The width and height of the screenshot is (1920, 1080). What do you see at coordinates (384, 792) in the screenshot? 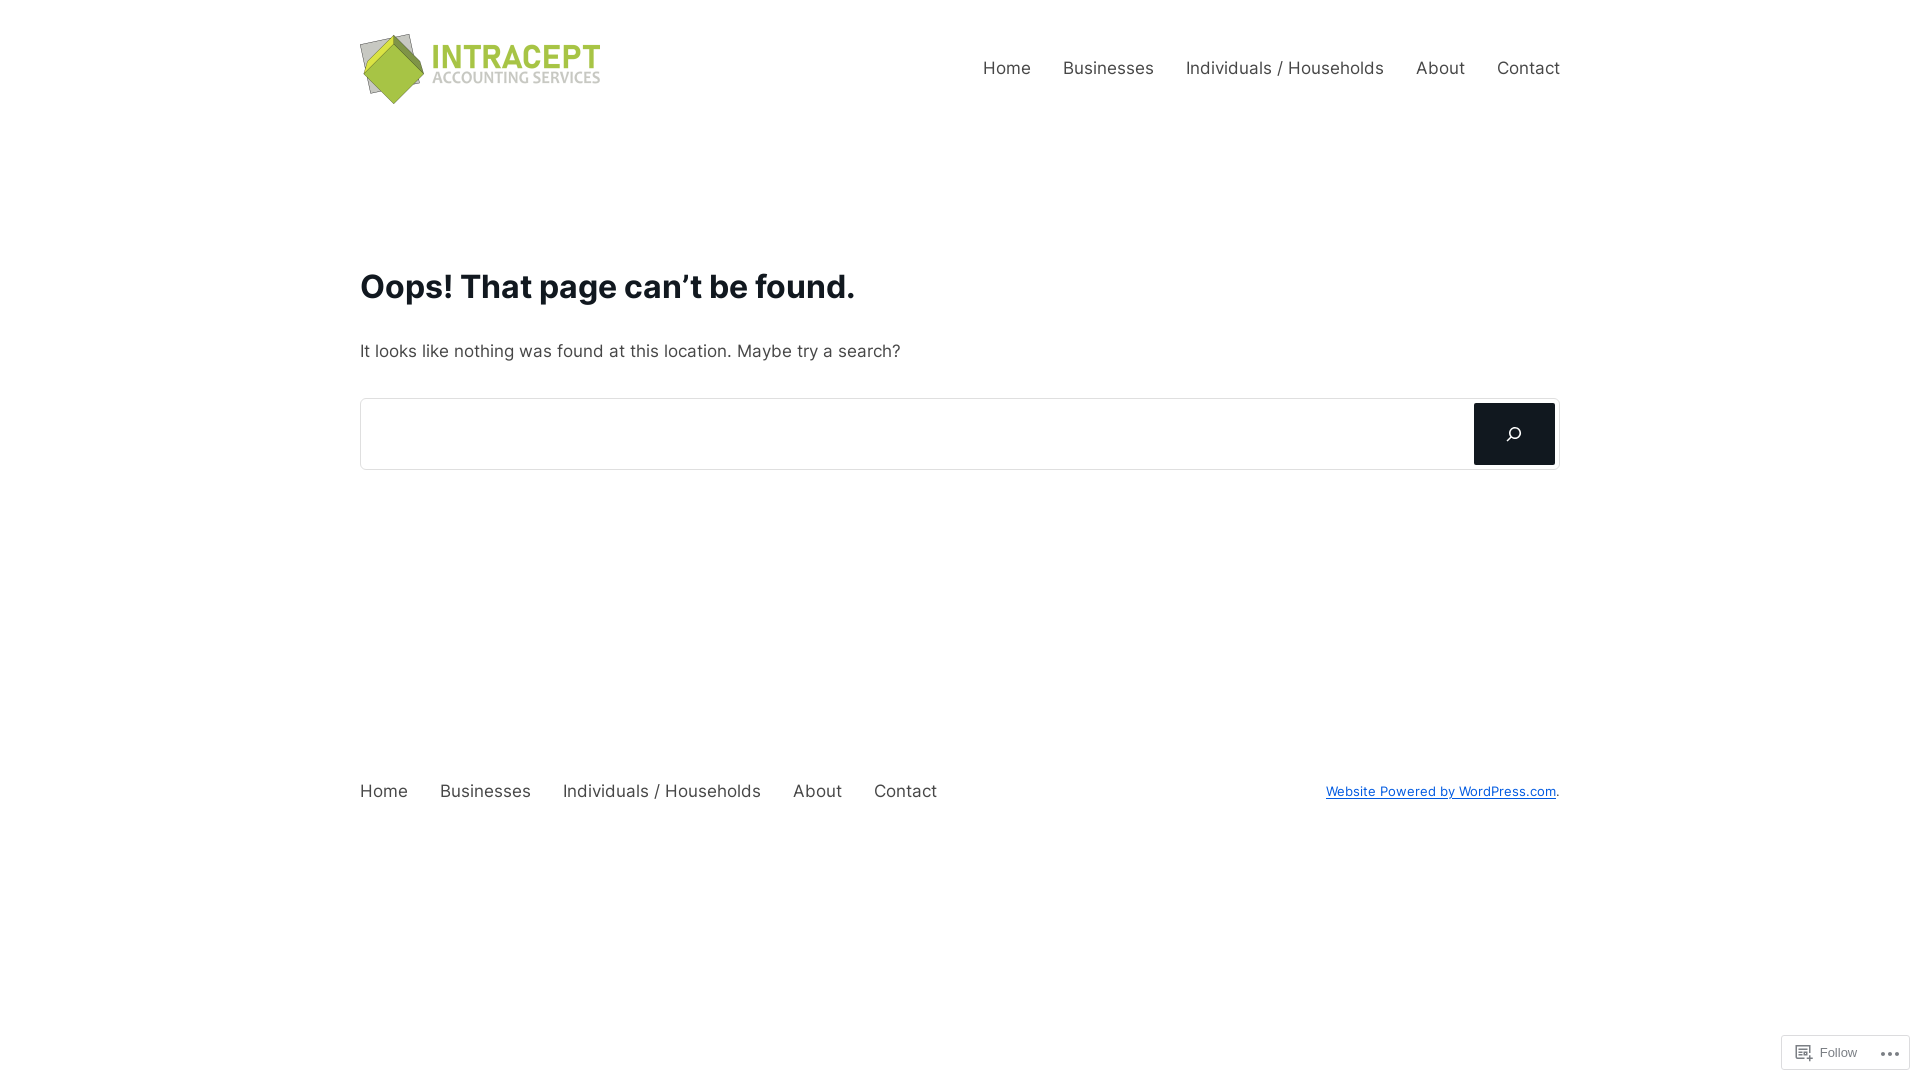
I see `Home` at bounding box center [384, 792].